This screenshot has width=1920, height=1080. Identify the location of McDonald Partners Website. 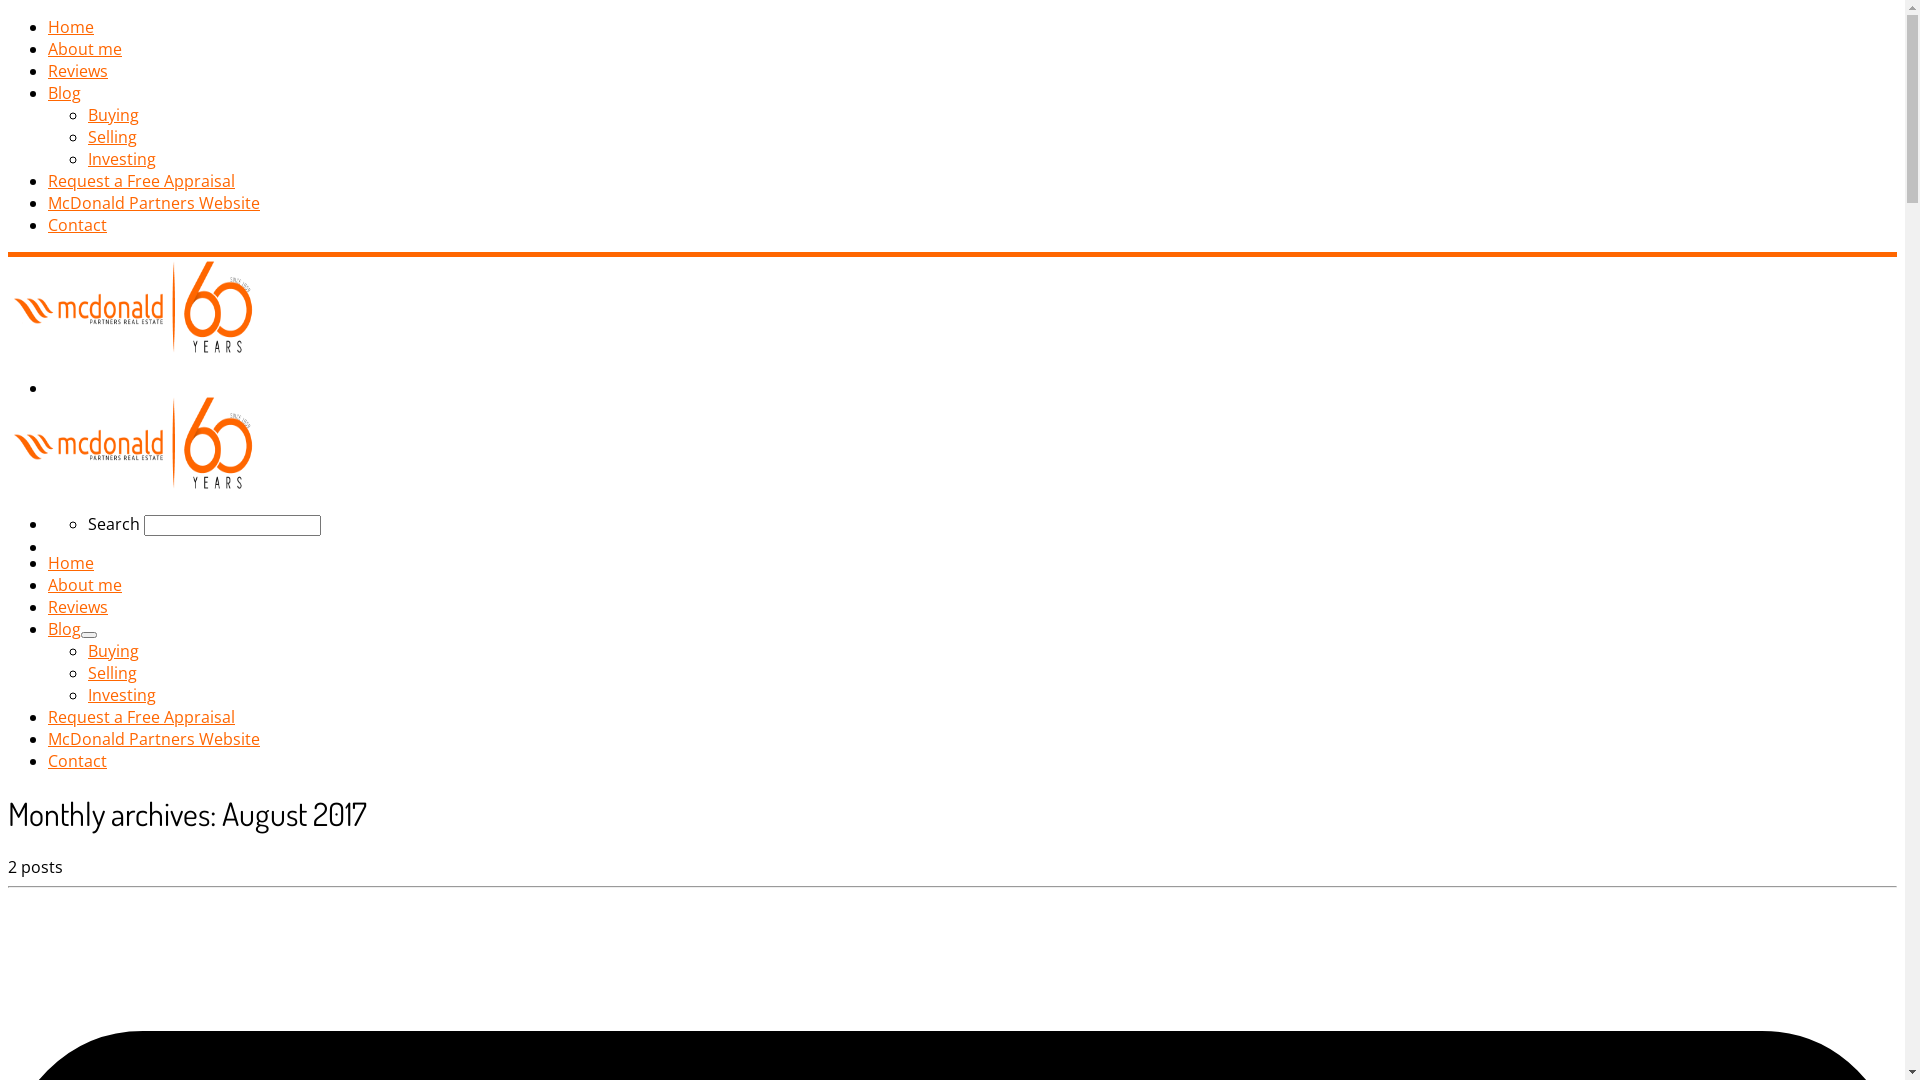
(154, 739).